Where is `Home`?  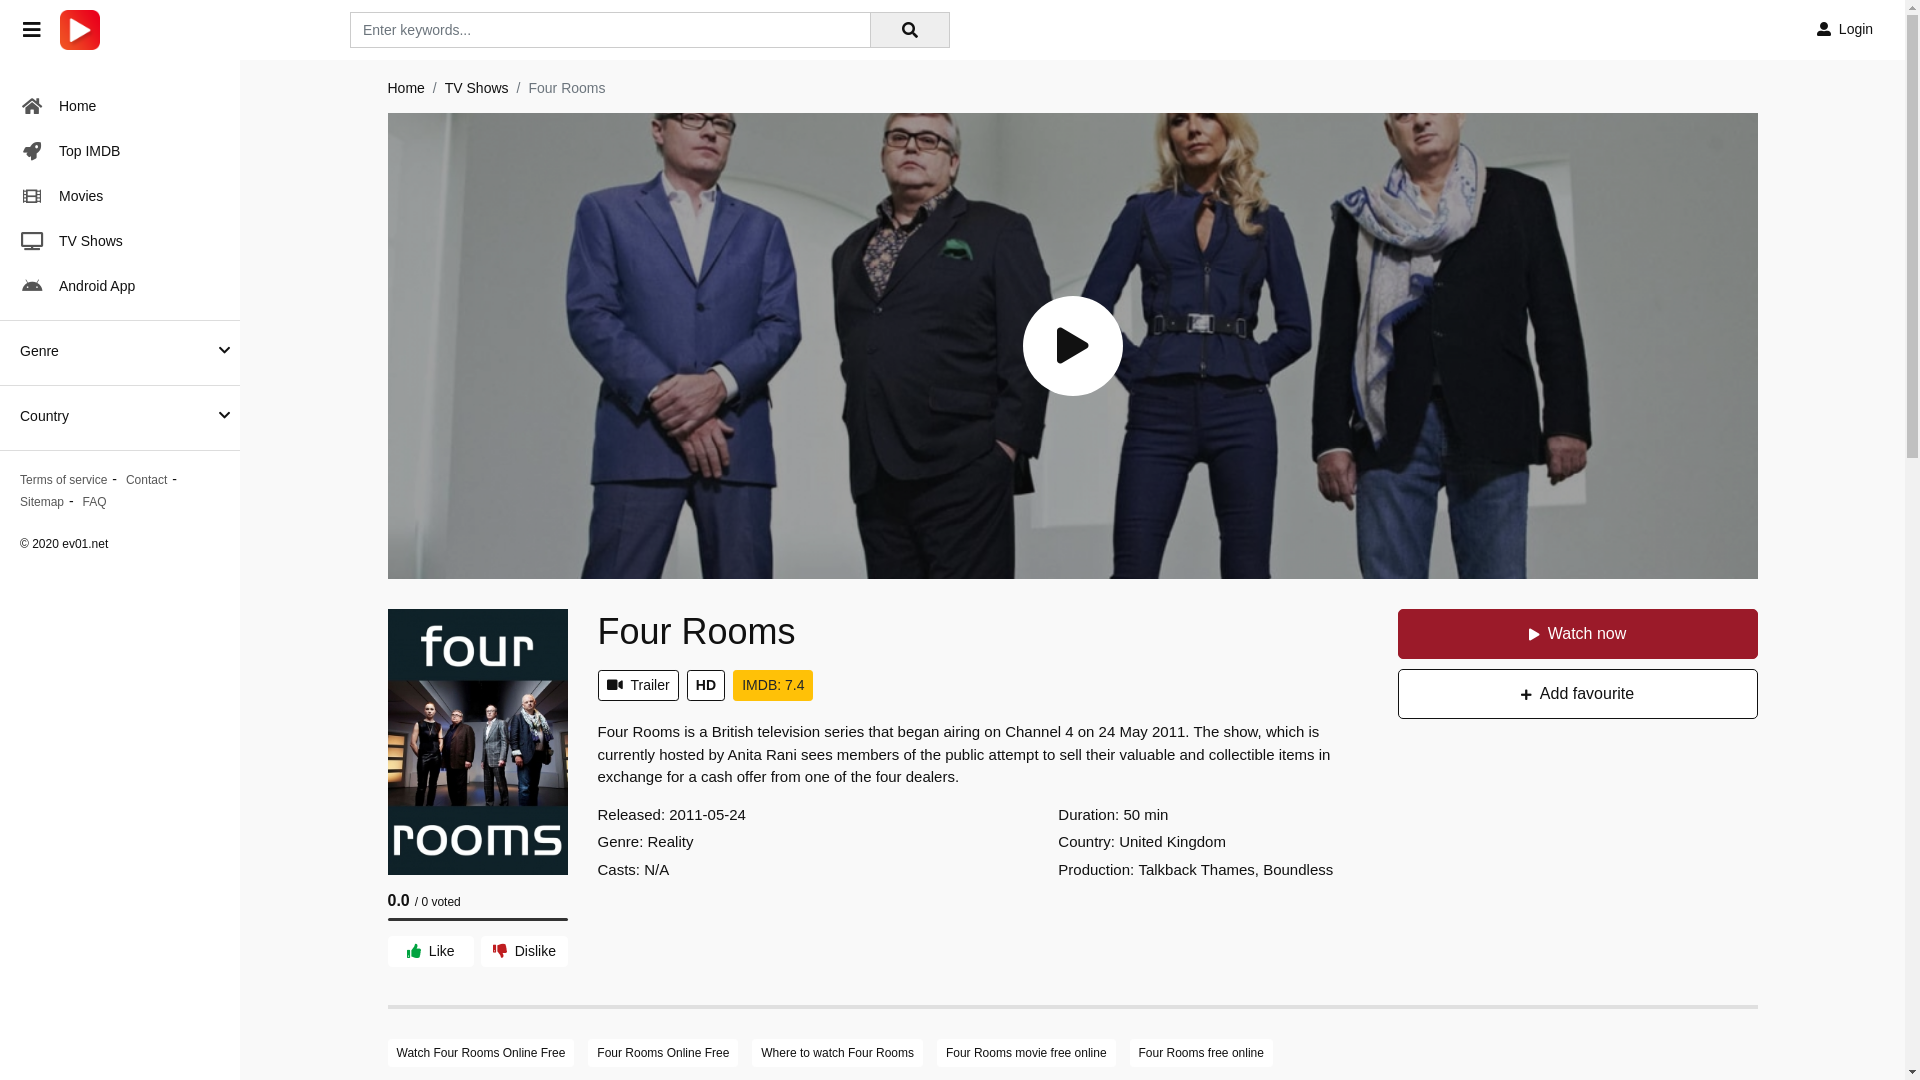 Home is located at coordinates (406, 88).